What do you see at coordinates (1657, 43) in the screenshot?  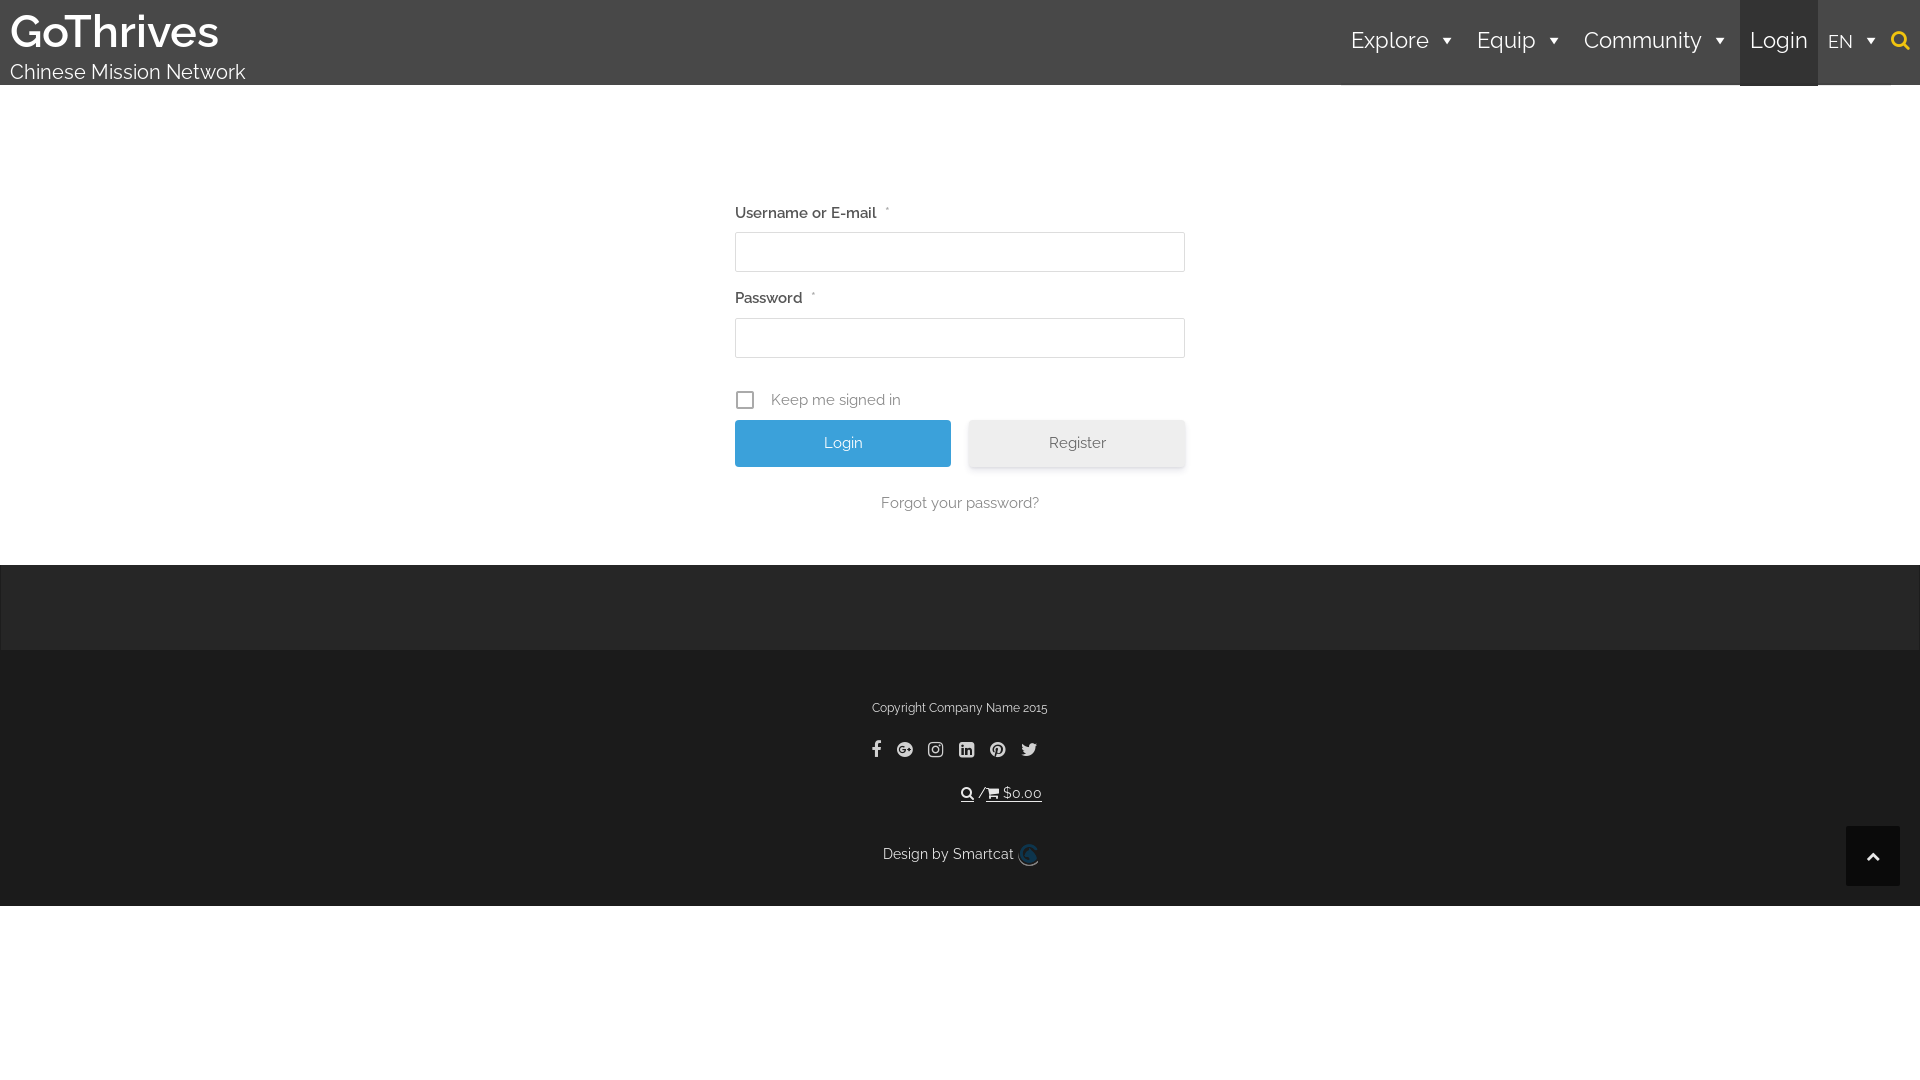 I see `Community` at bounding box center [1657, 43].